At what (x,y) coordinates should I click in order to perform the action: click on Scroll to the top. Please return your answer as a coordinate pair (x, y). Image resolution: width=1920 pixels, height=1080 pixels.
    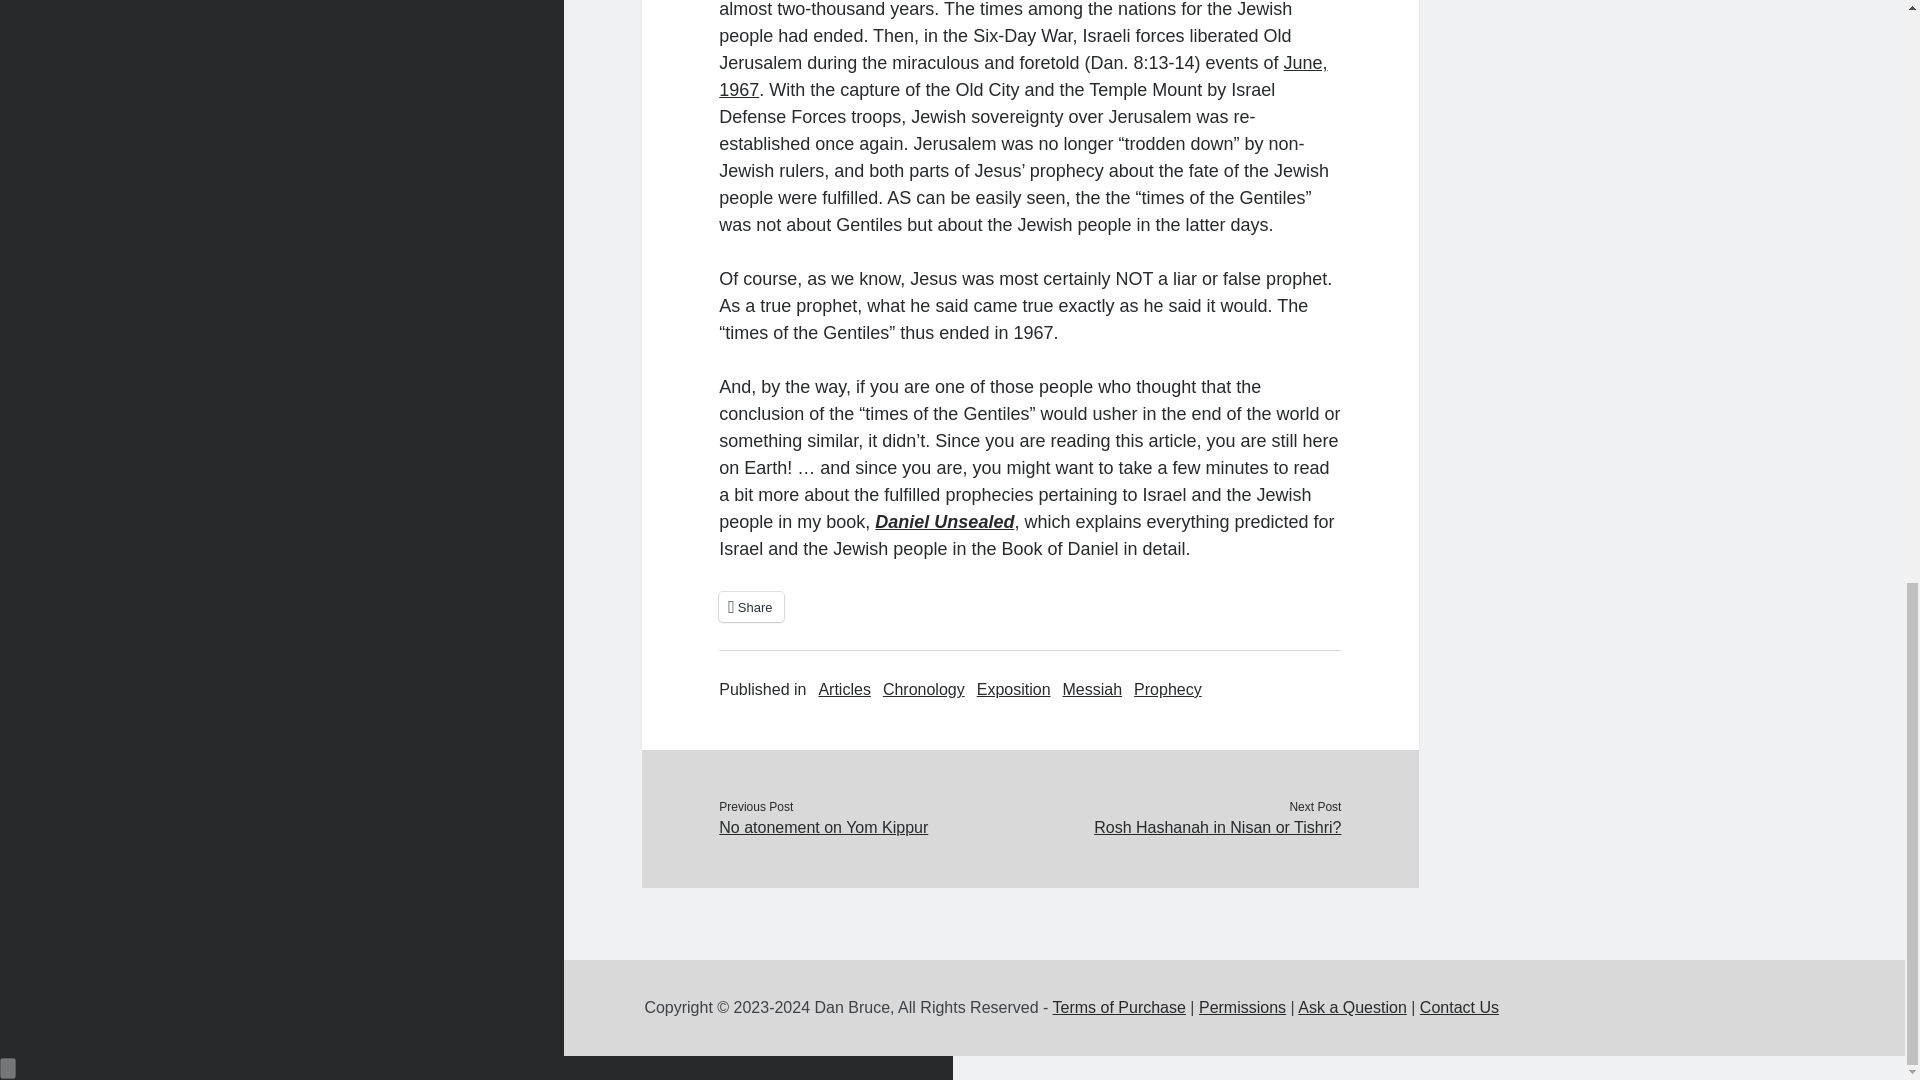
    Looking at the image, I should click on (8, 1068).